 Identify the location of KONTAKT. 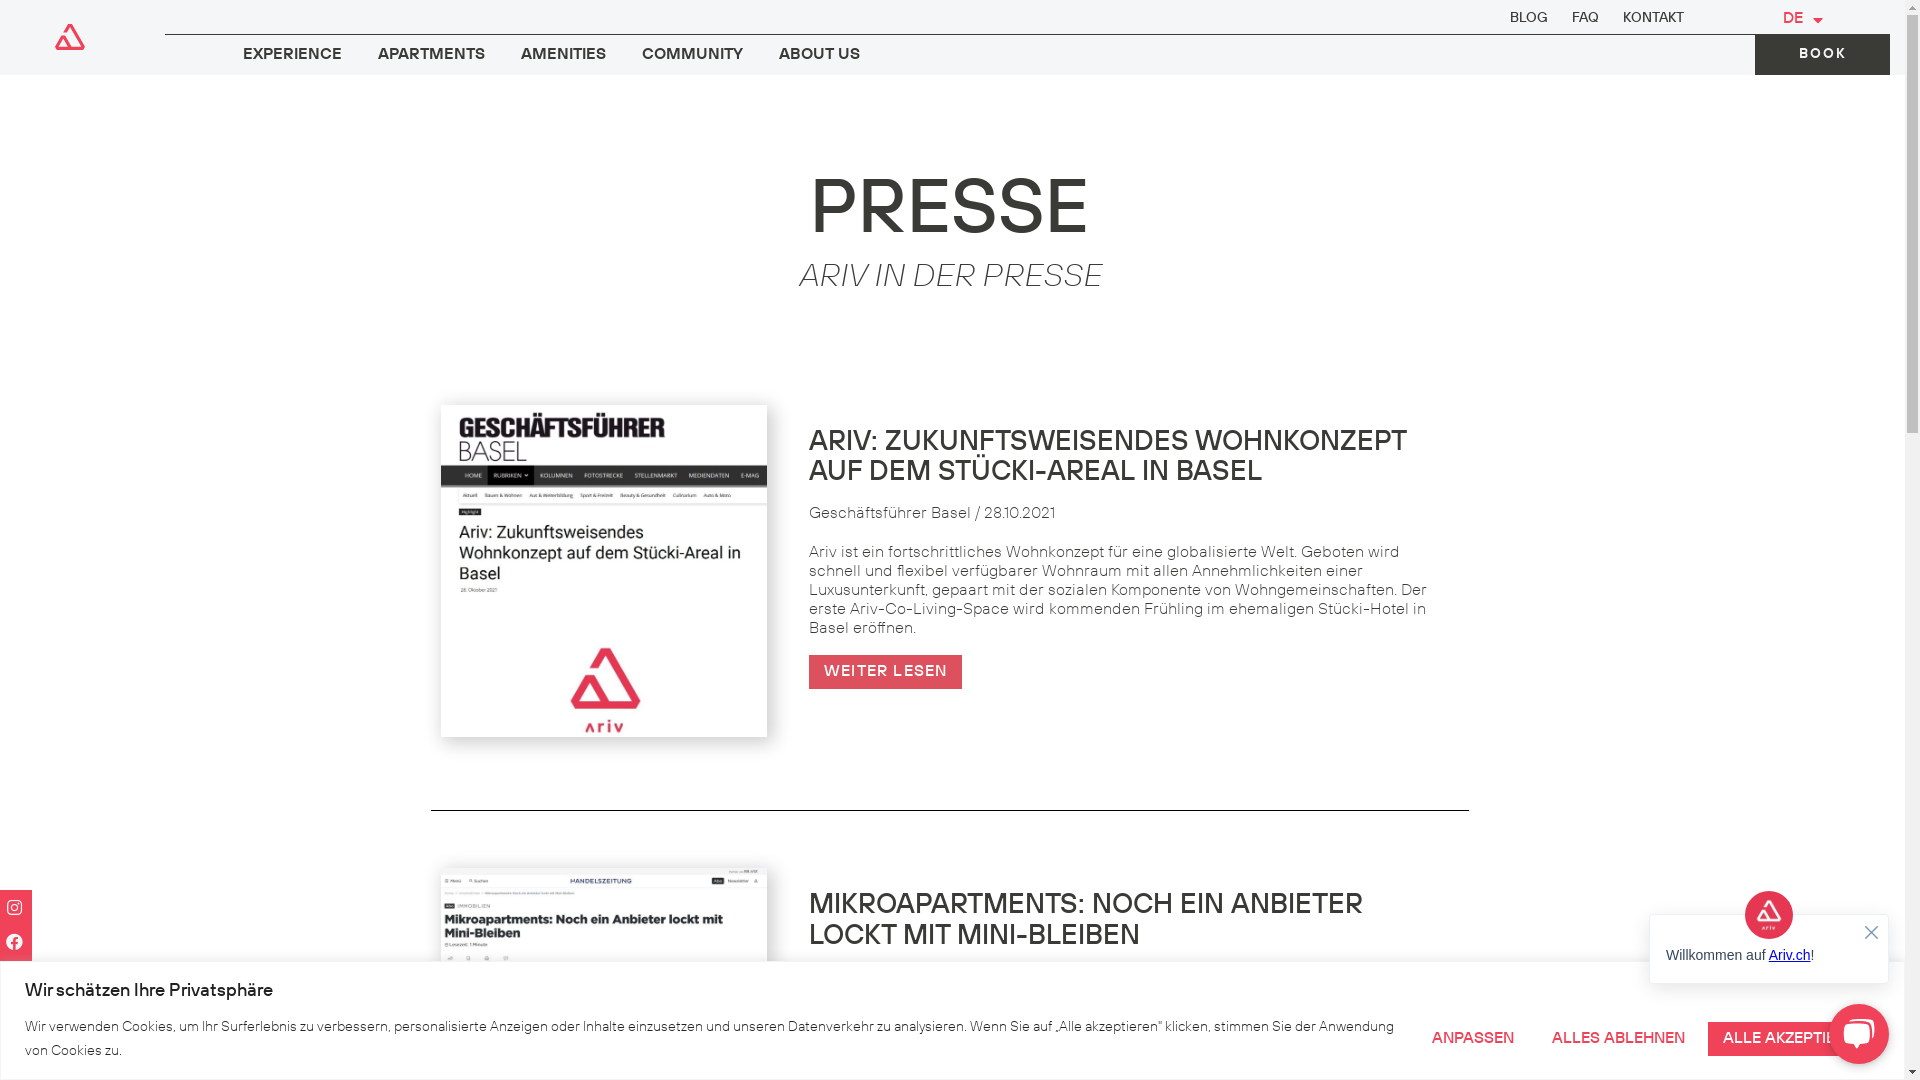
(1654, 18).